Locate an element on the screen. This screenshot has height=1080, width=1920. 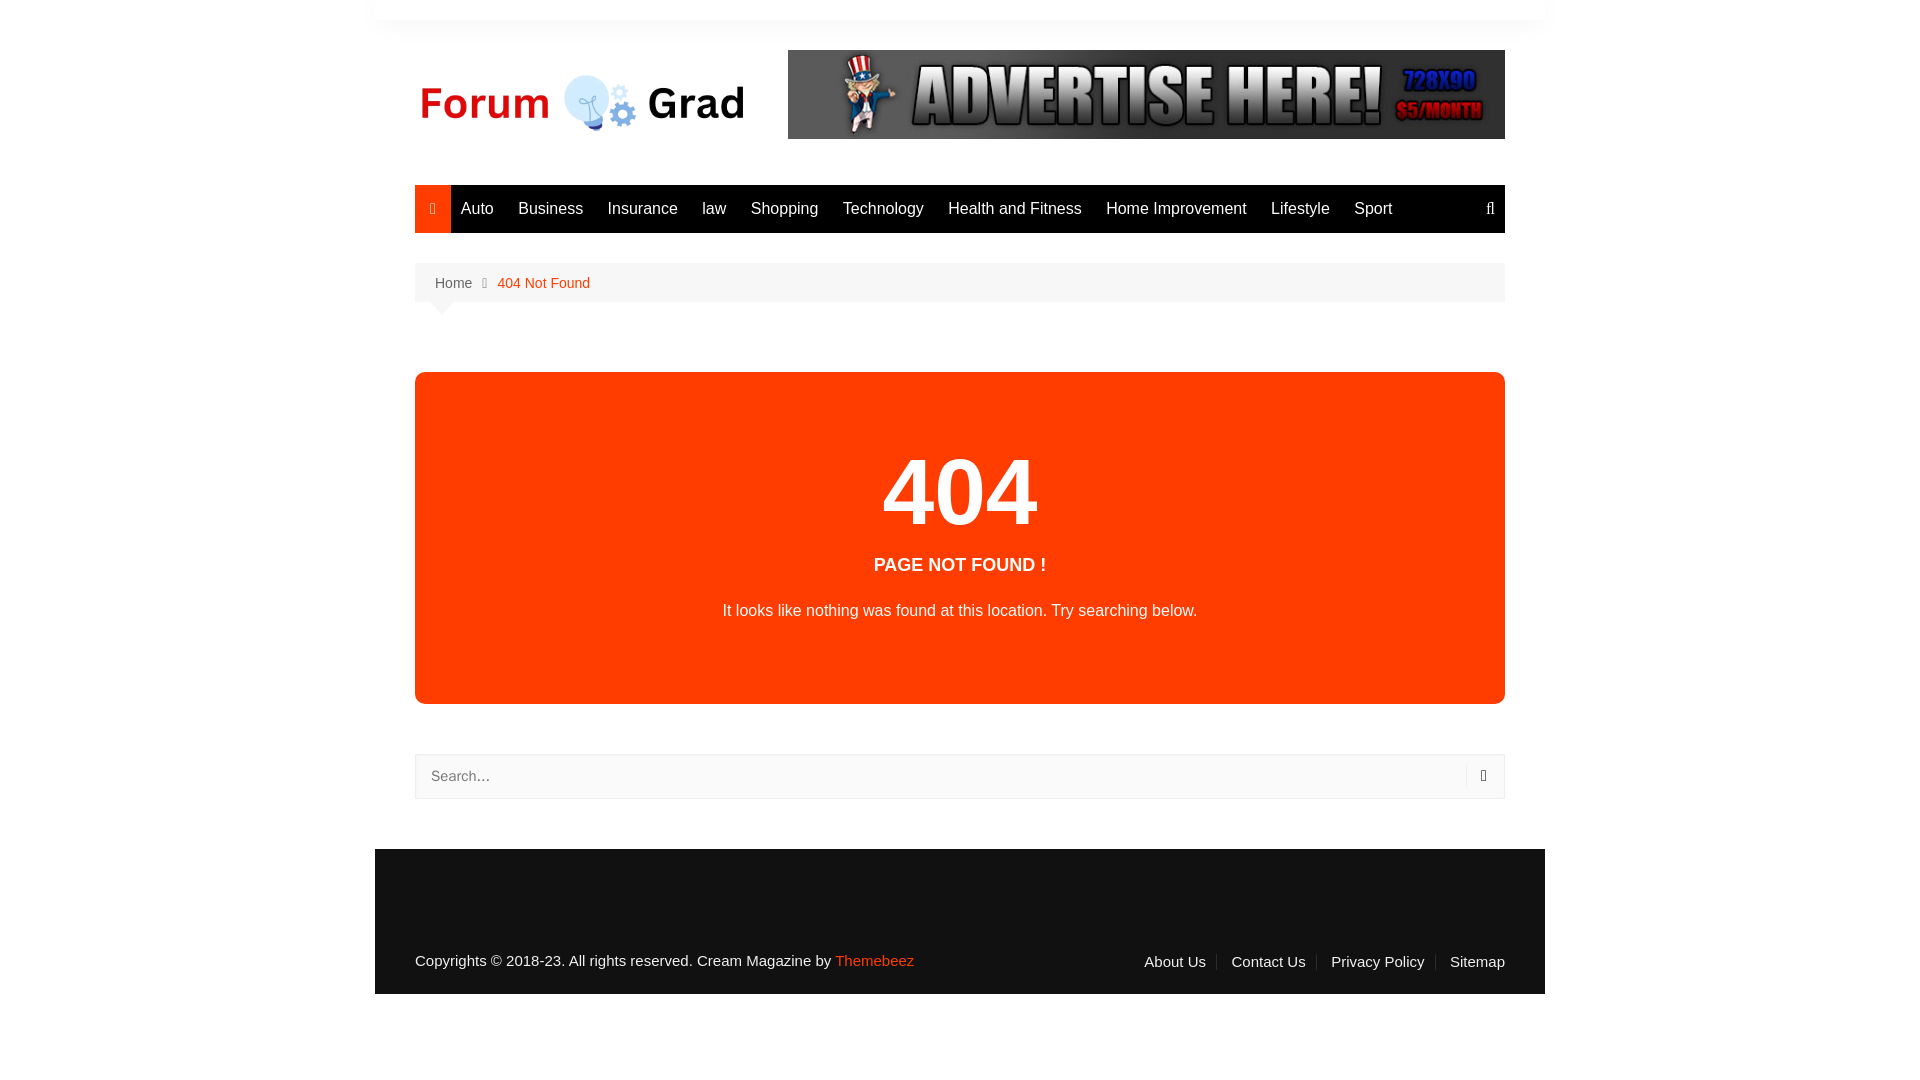
Themebeez is located at coordinates (874, 960).